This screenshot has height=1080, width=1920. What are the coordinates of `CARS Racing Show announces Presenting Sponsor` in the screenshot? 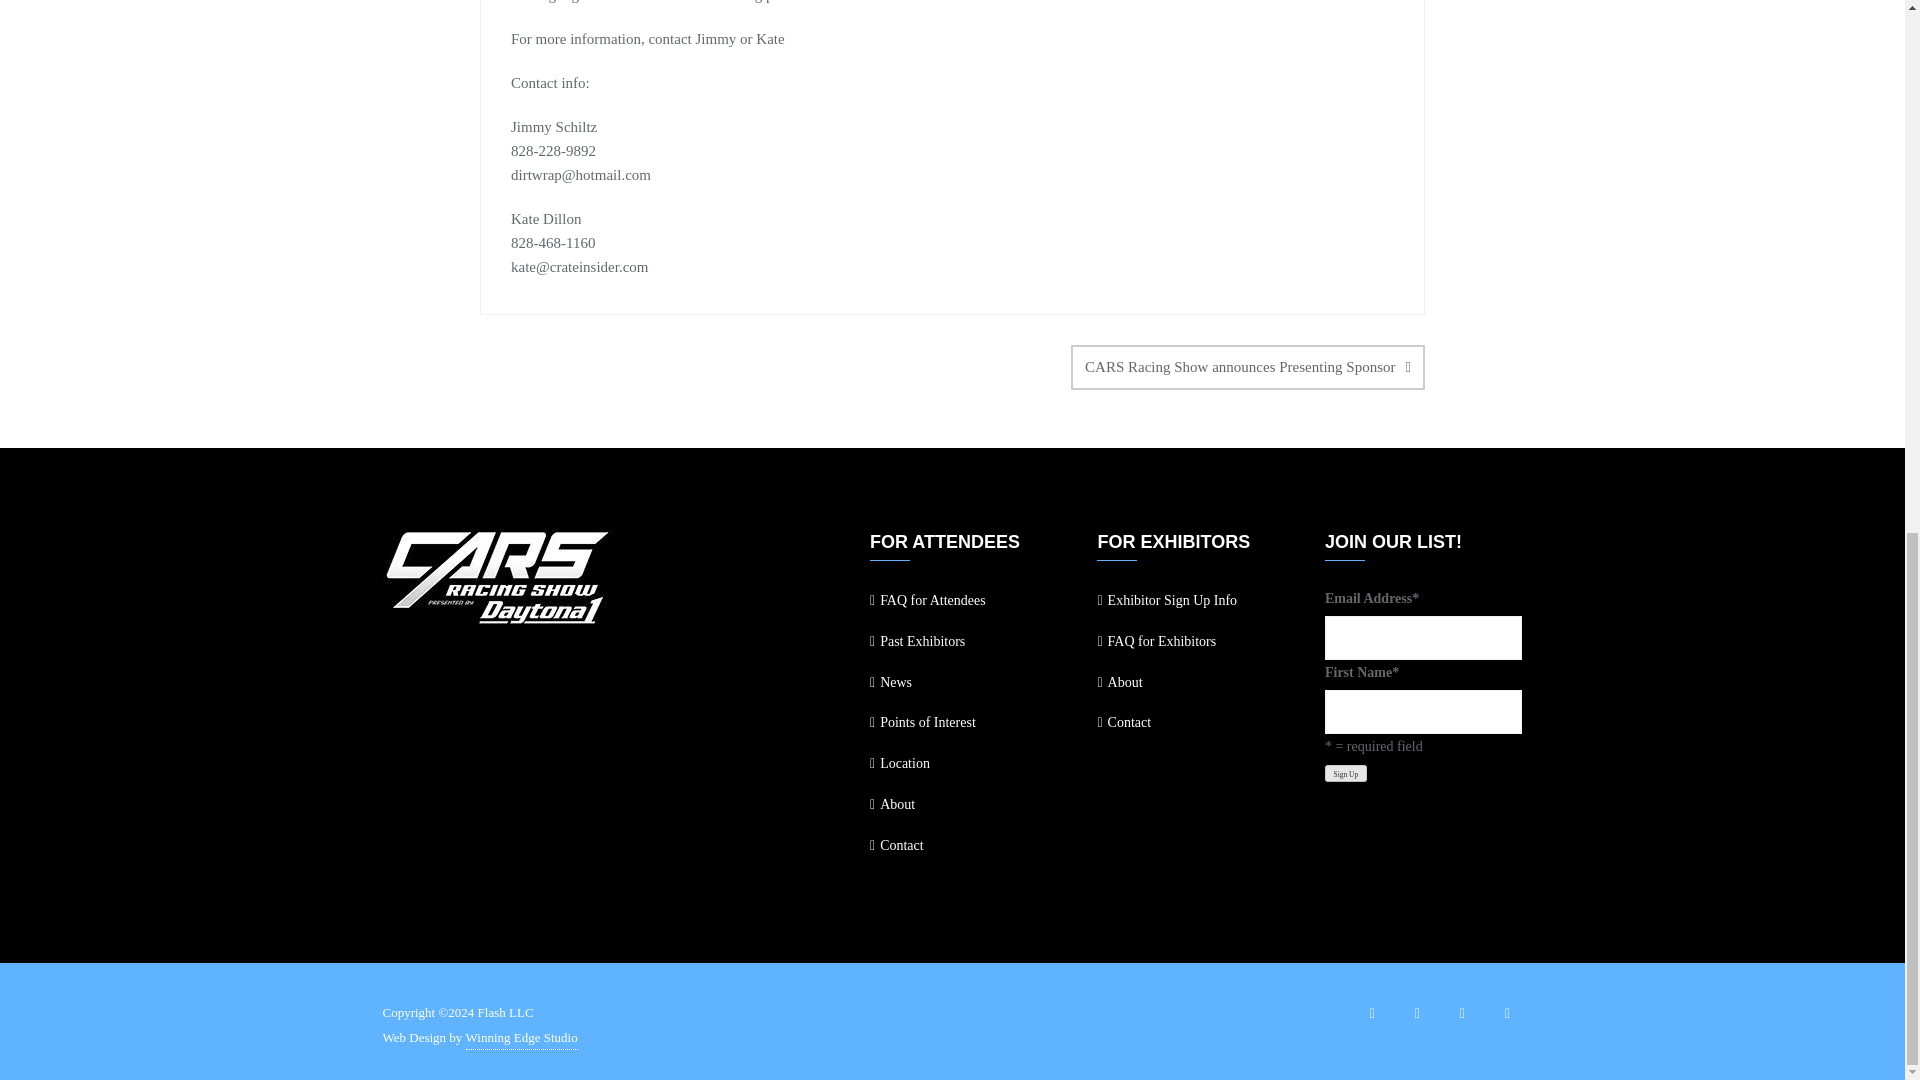 It's located at (1248, 366).